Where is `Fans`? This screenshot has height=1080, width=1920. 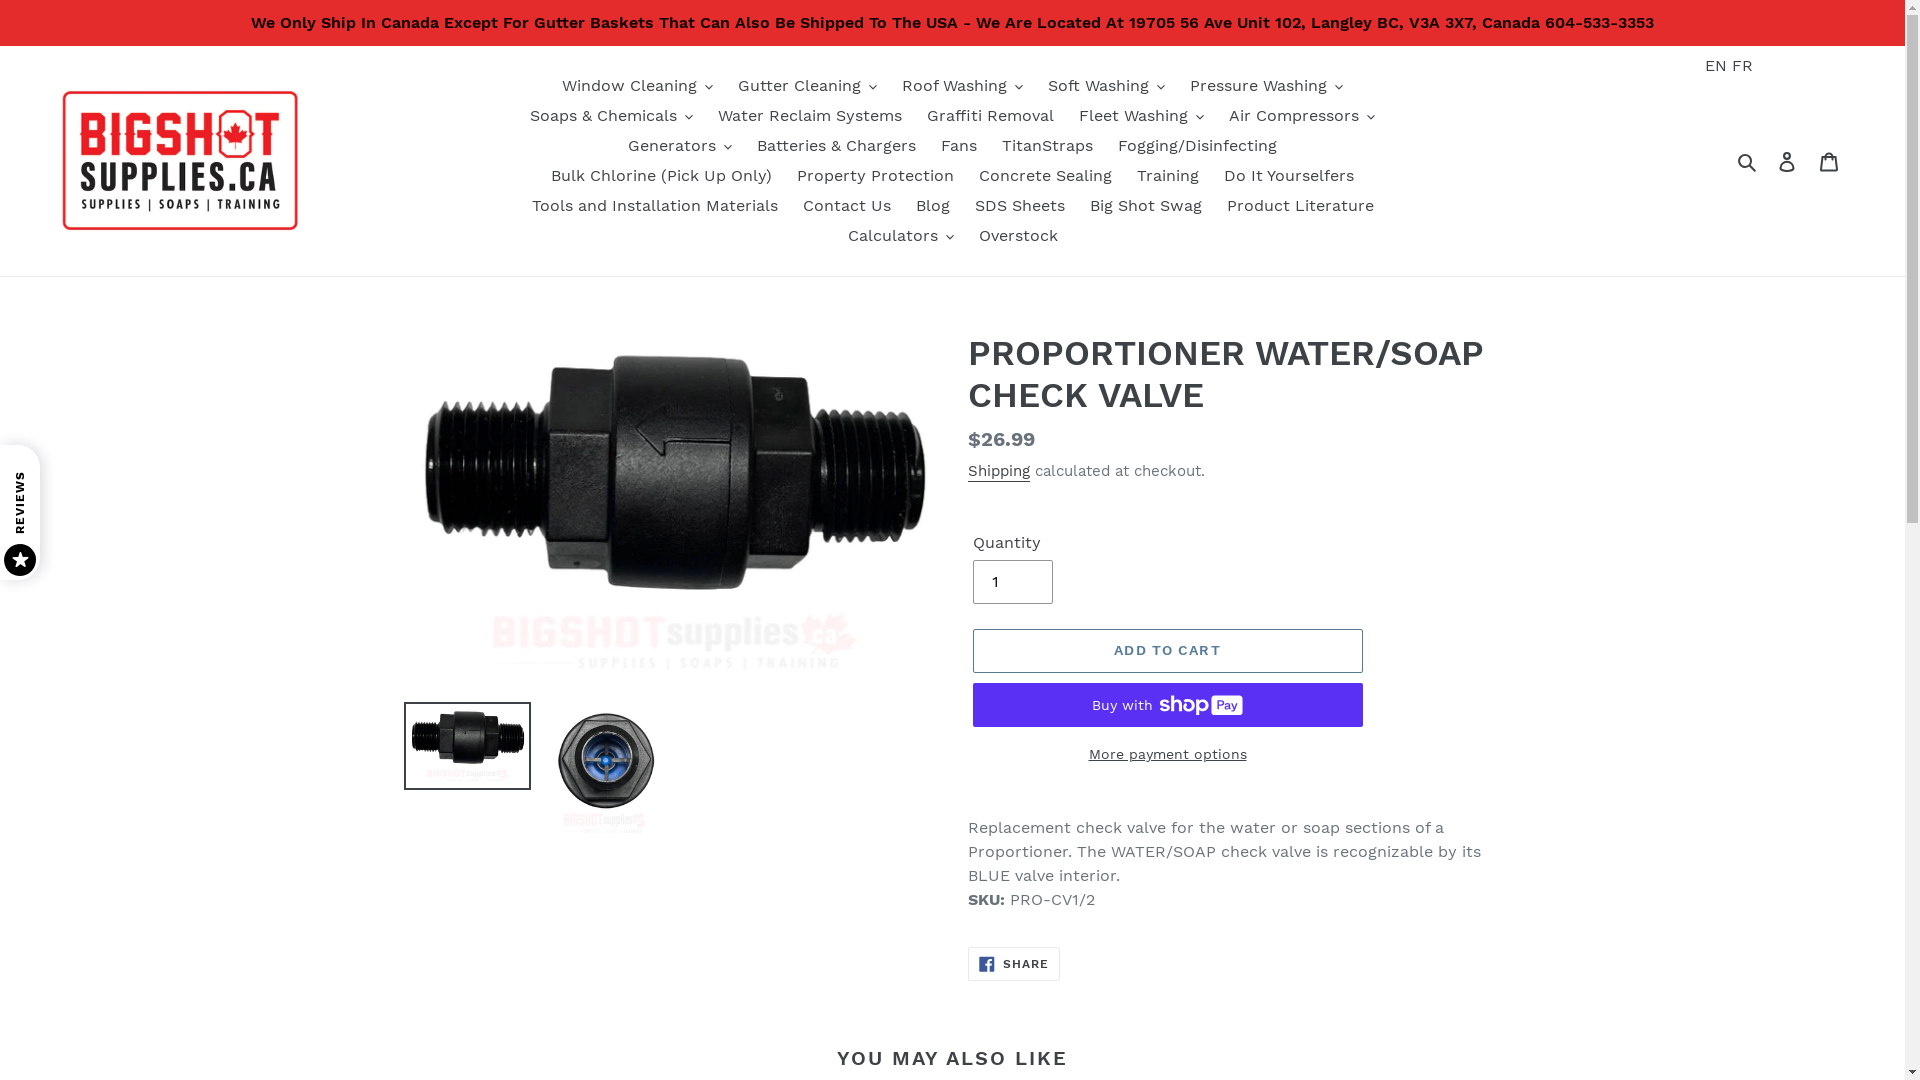 Fans is located at coordinates (959, 146).